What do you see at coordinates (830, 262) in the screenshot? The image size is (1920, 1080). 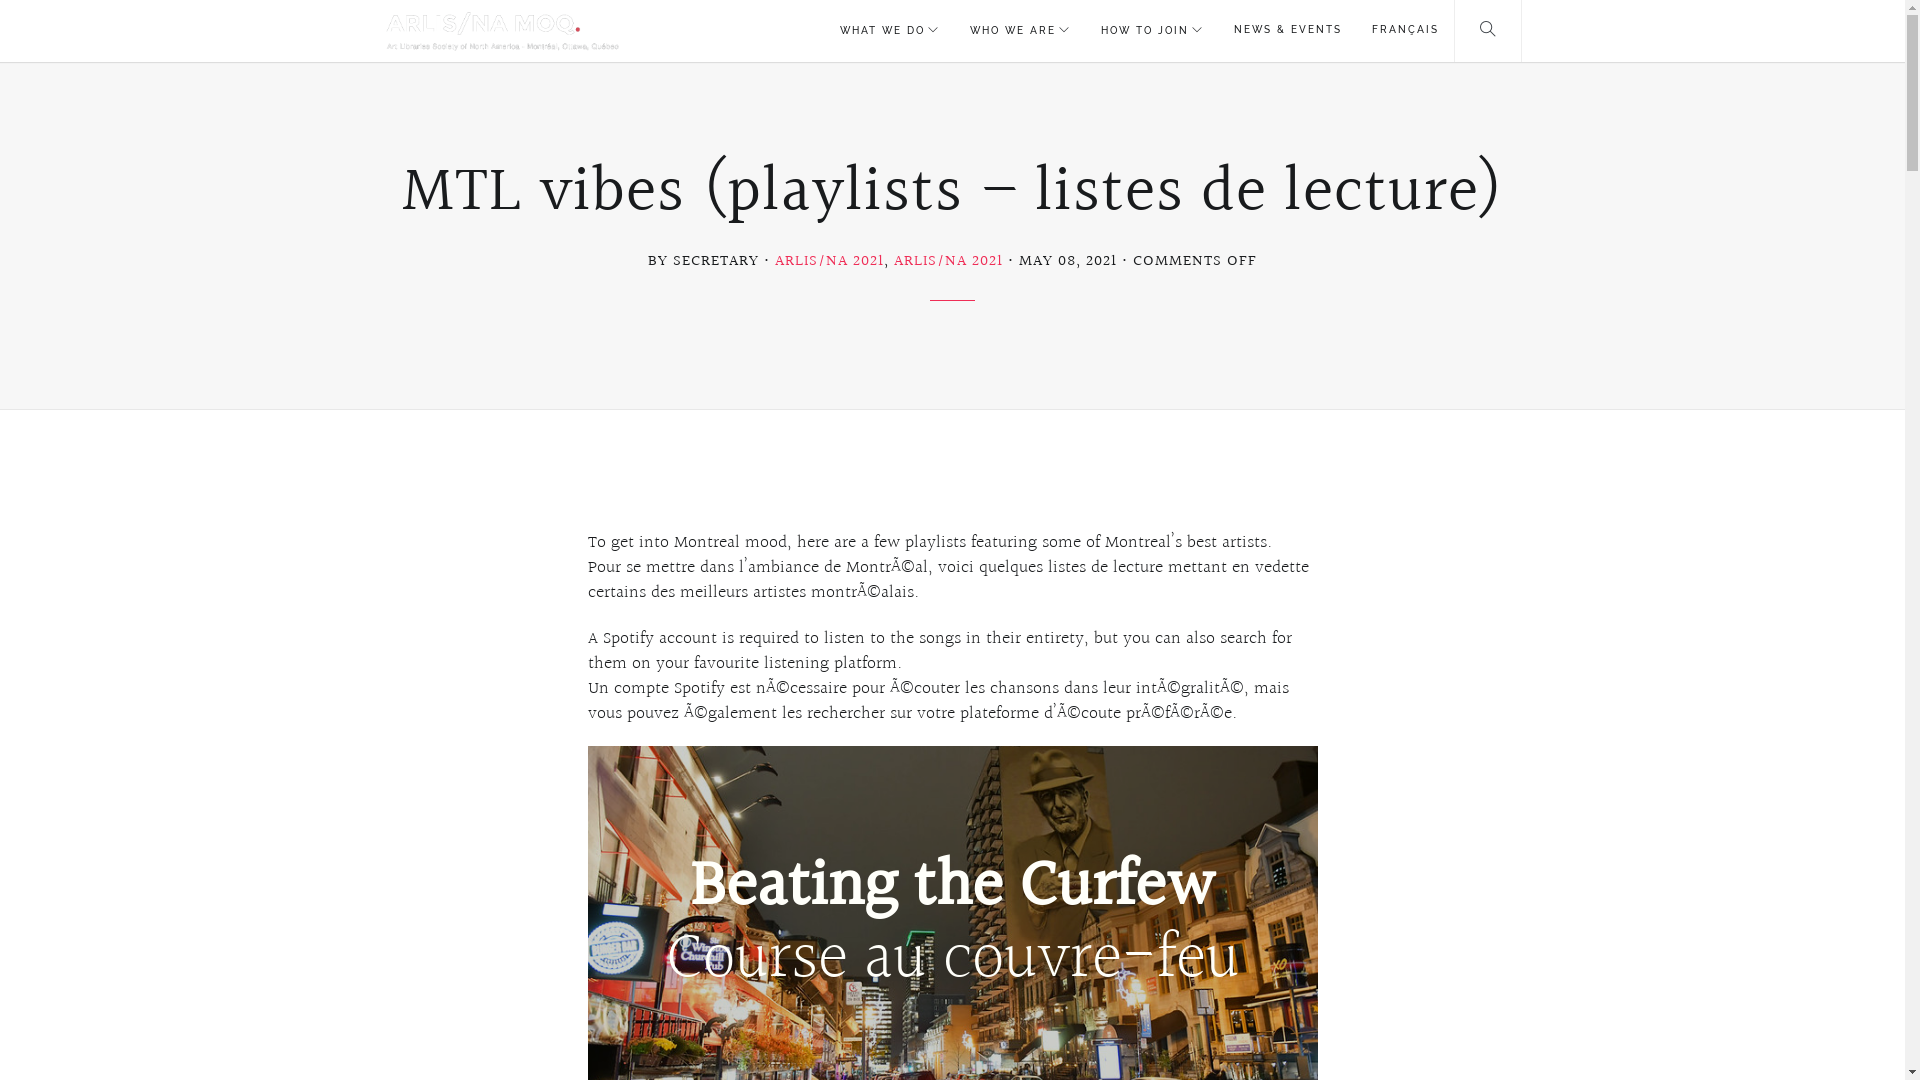 I see `ARLIS/NA 2021` at bounding box center [830, 262].